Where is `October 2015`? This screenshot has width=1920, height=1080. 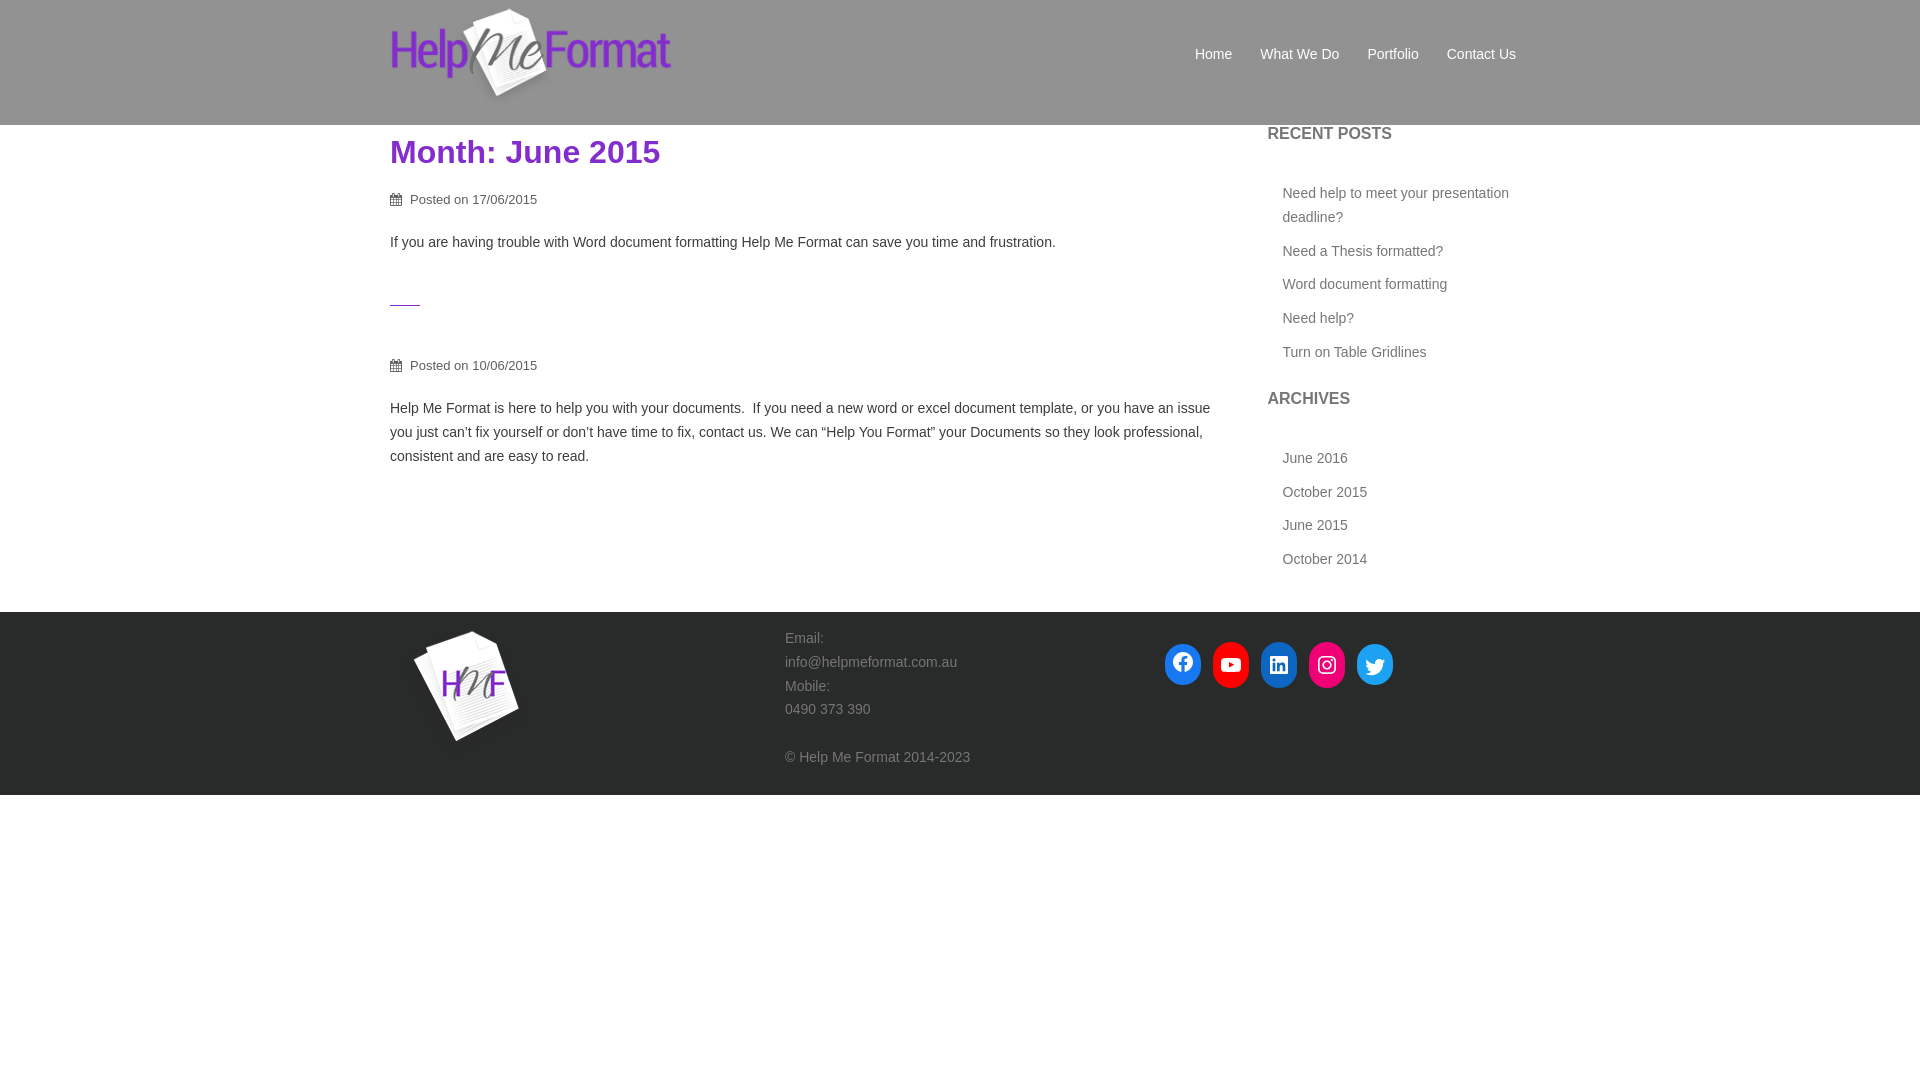 October 2015 is located at coordinates (1324, 492).